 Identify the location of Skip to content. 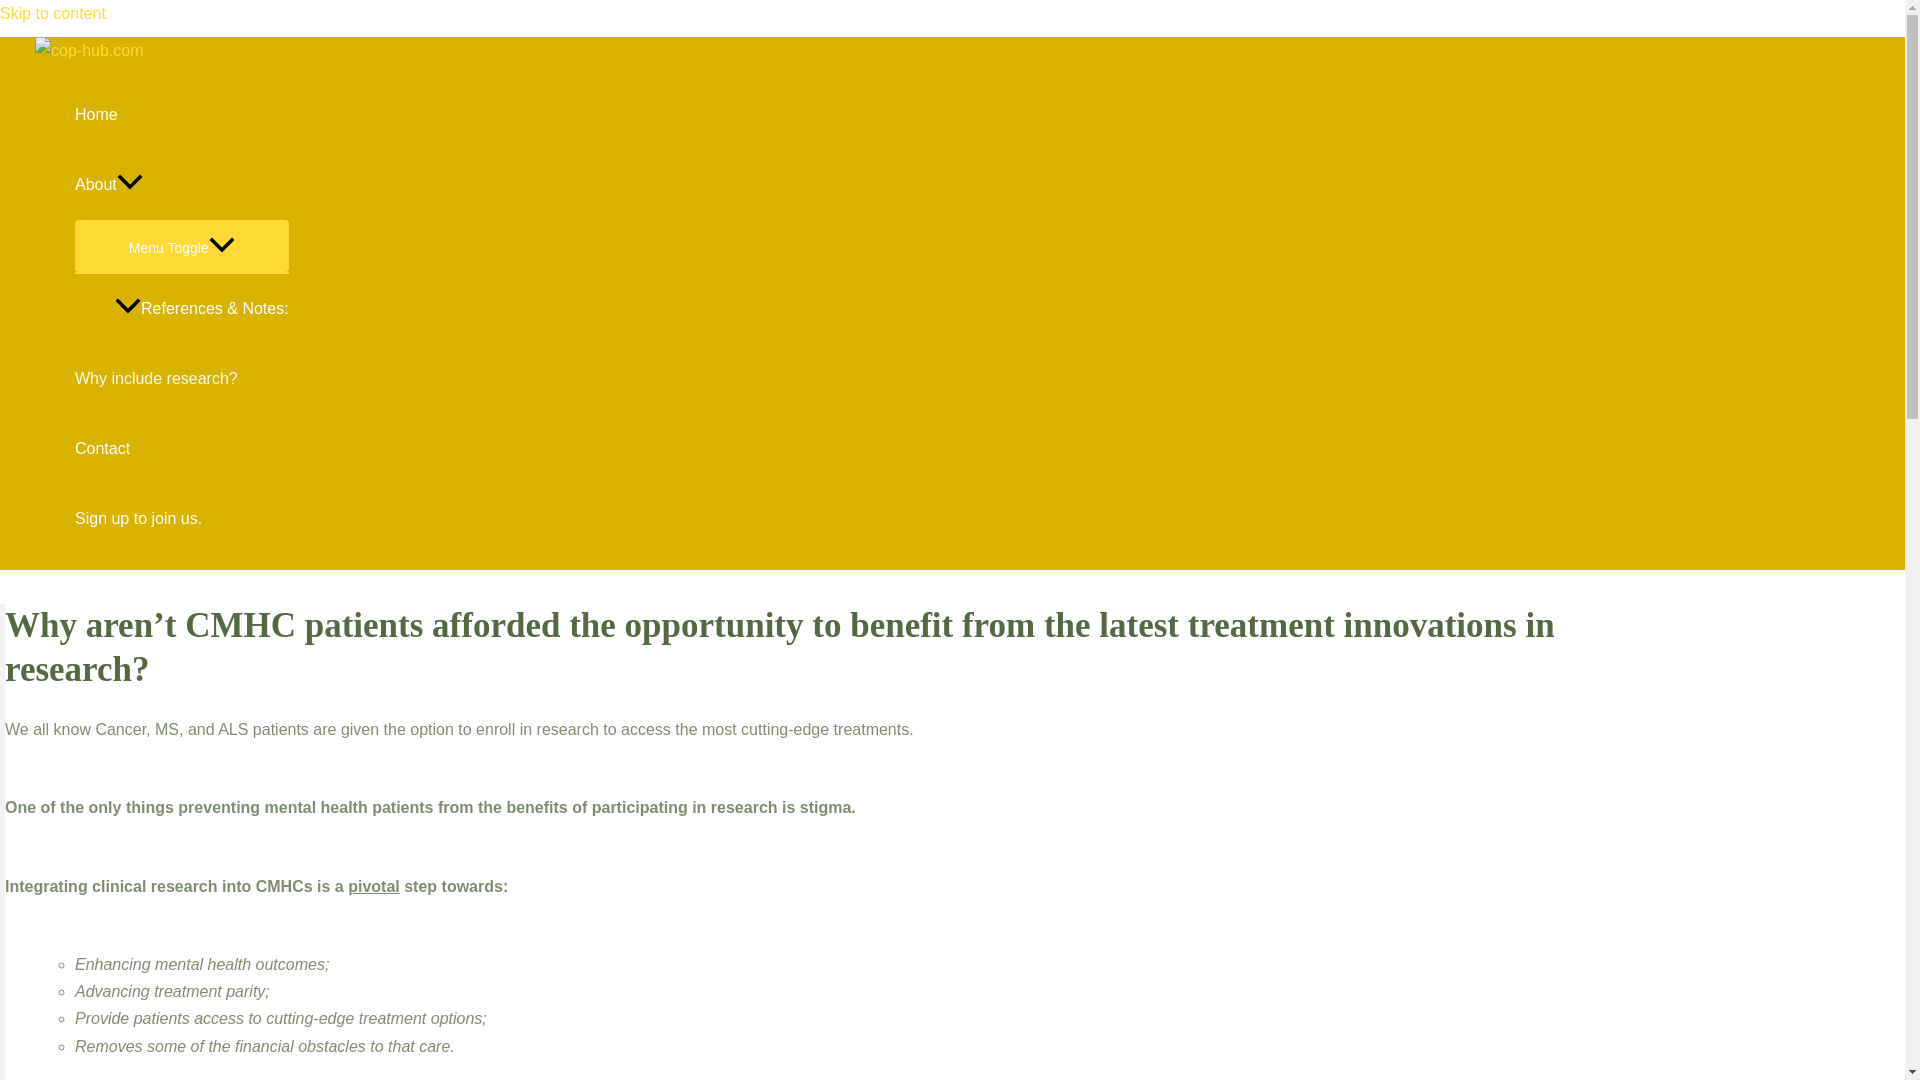
(52, 13).